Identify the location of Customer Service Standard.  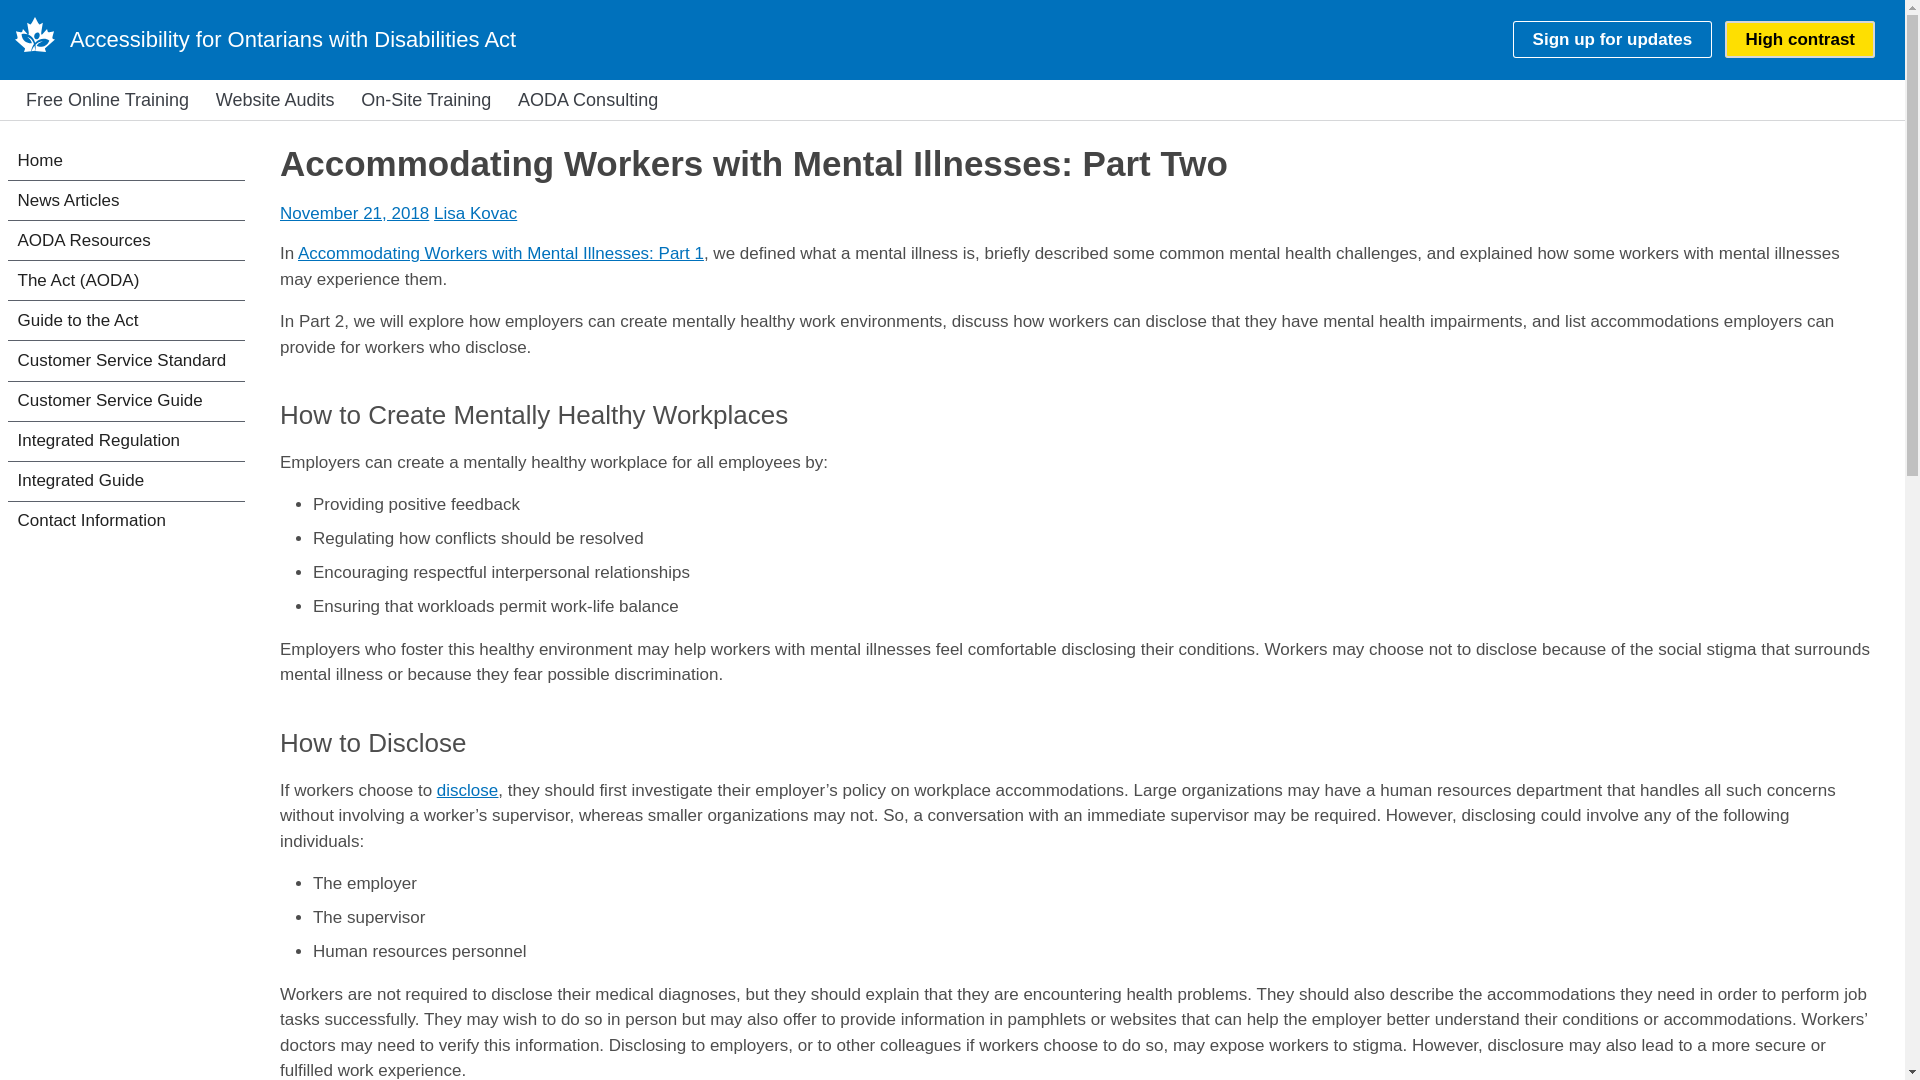
(126, 360).